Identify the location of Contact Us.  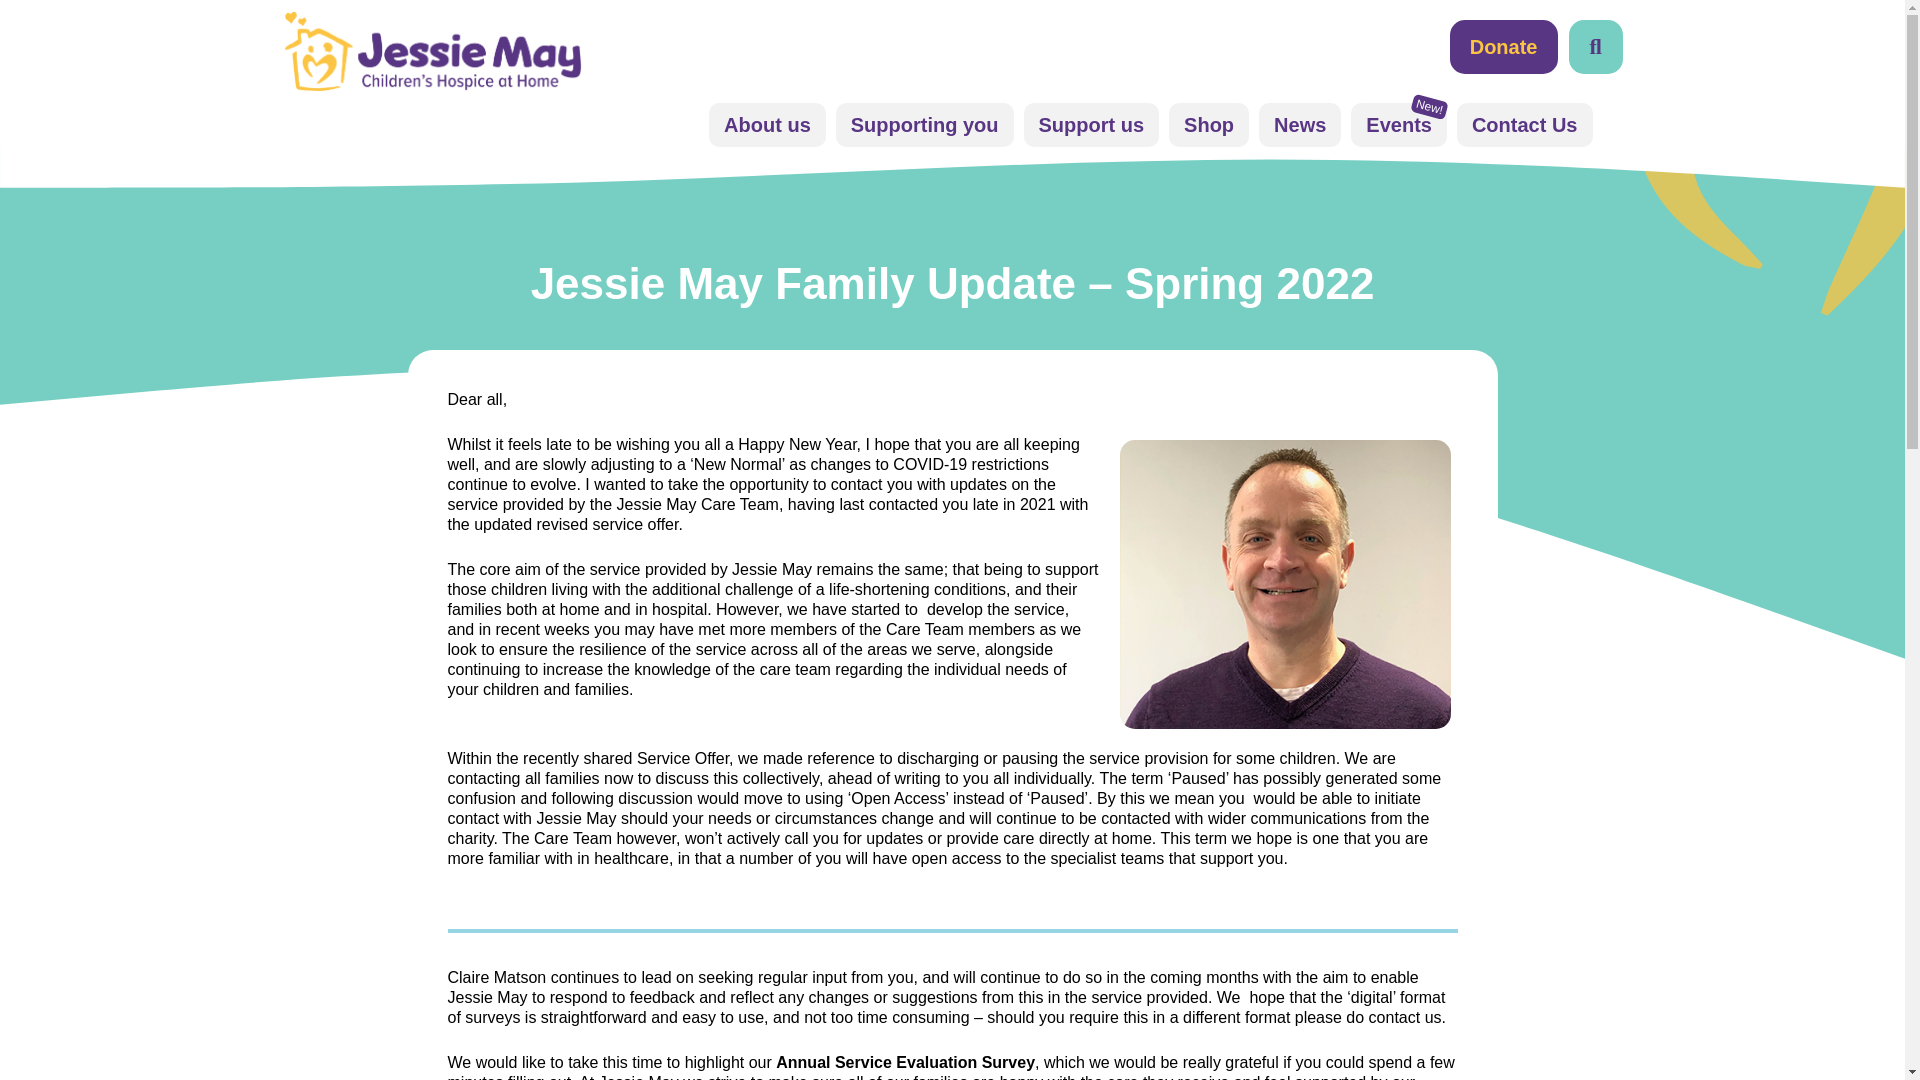
(1525, 124).